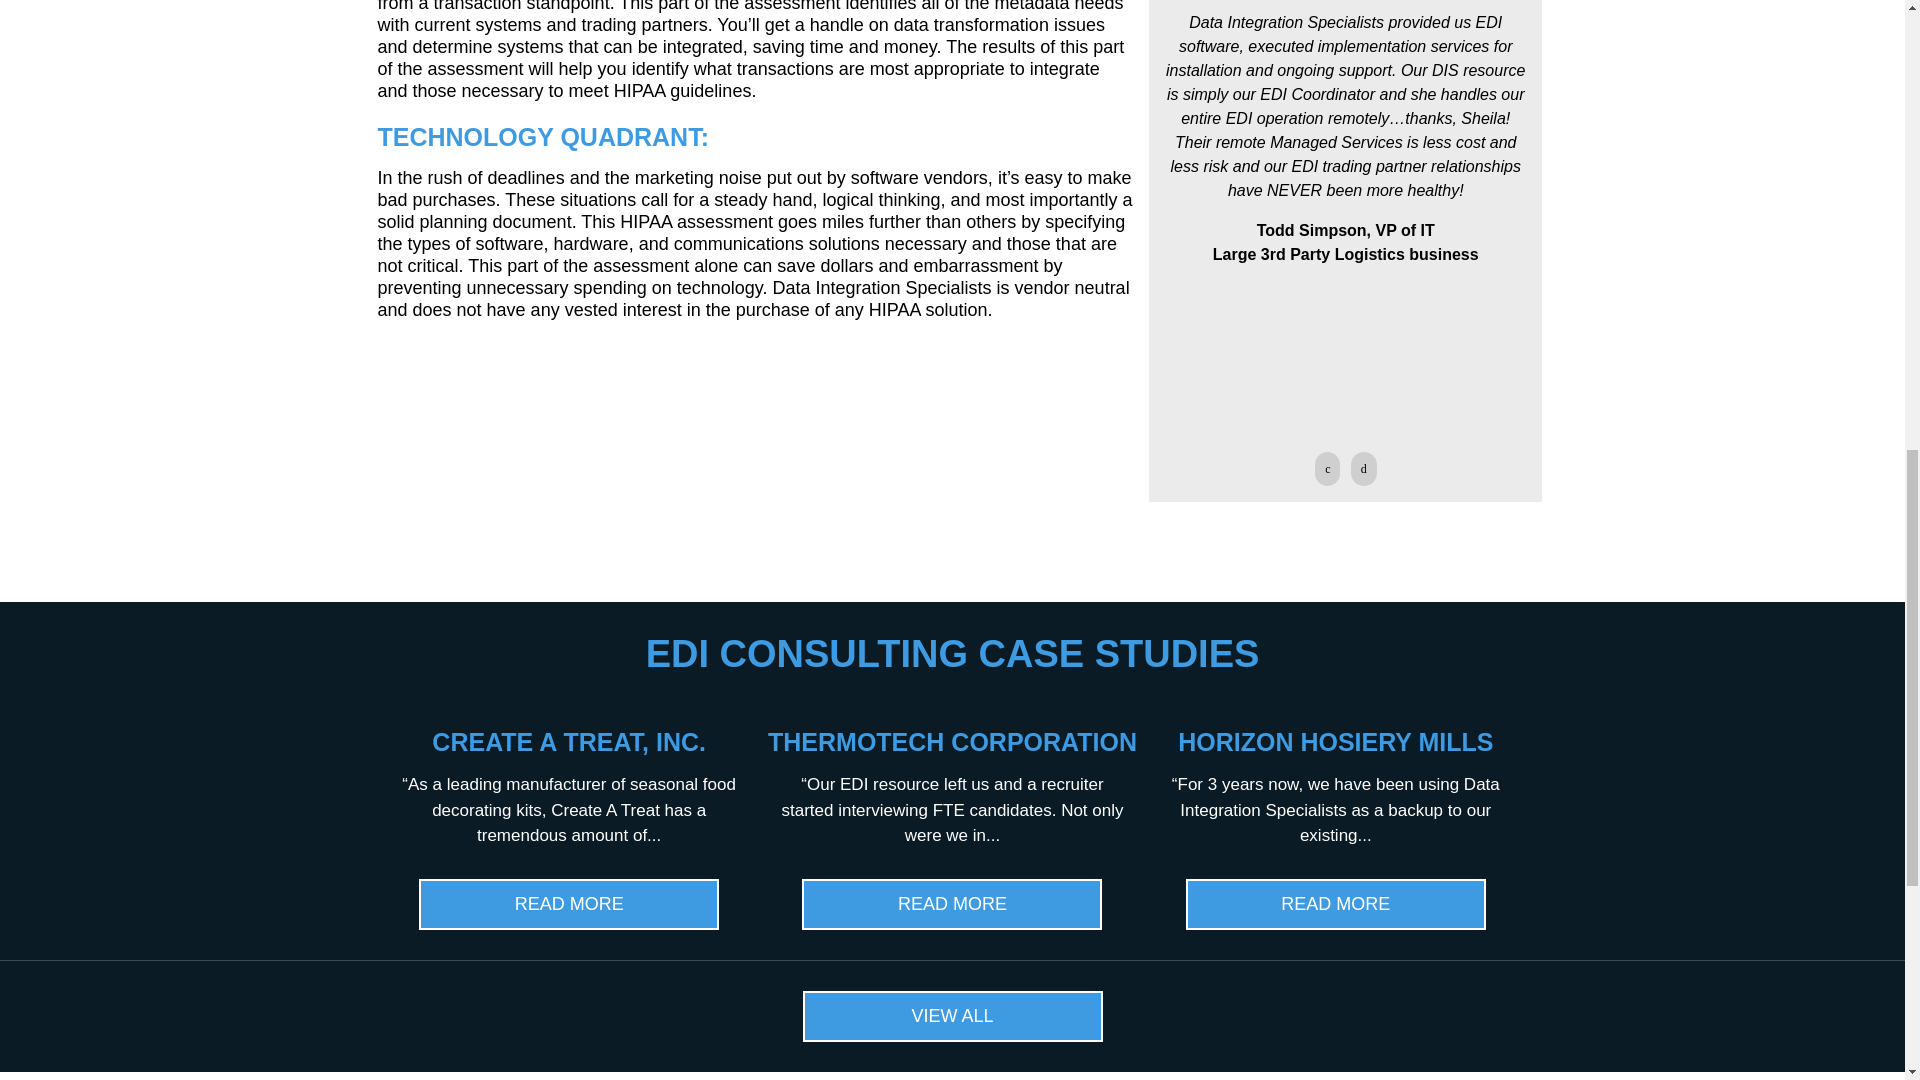  What do you see at coordinates (1336, 904) in the screenshot?
I see `READ MORE` at bounding box center [1336, 904].